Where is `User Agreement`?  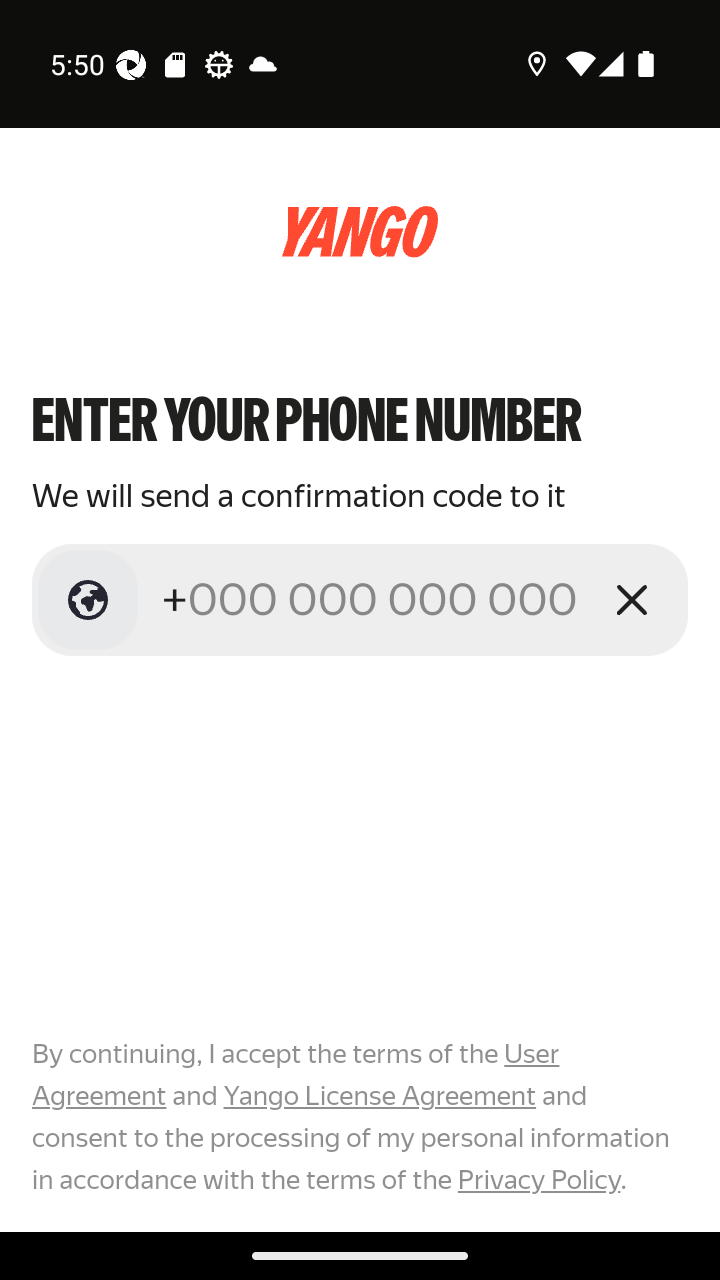 User Agreement is located at coordinates (296, 1075).